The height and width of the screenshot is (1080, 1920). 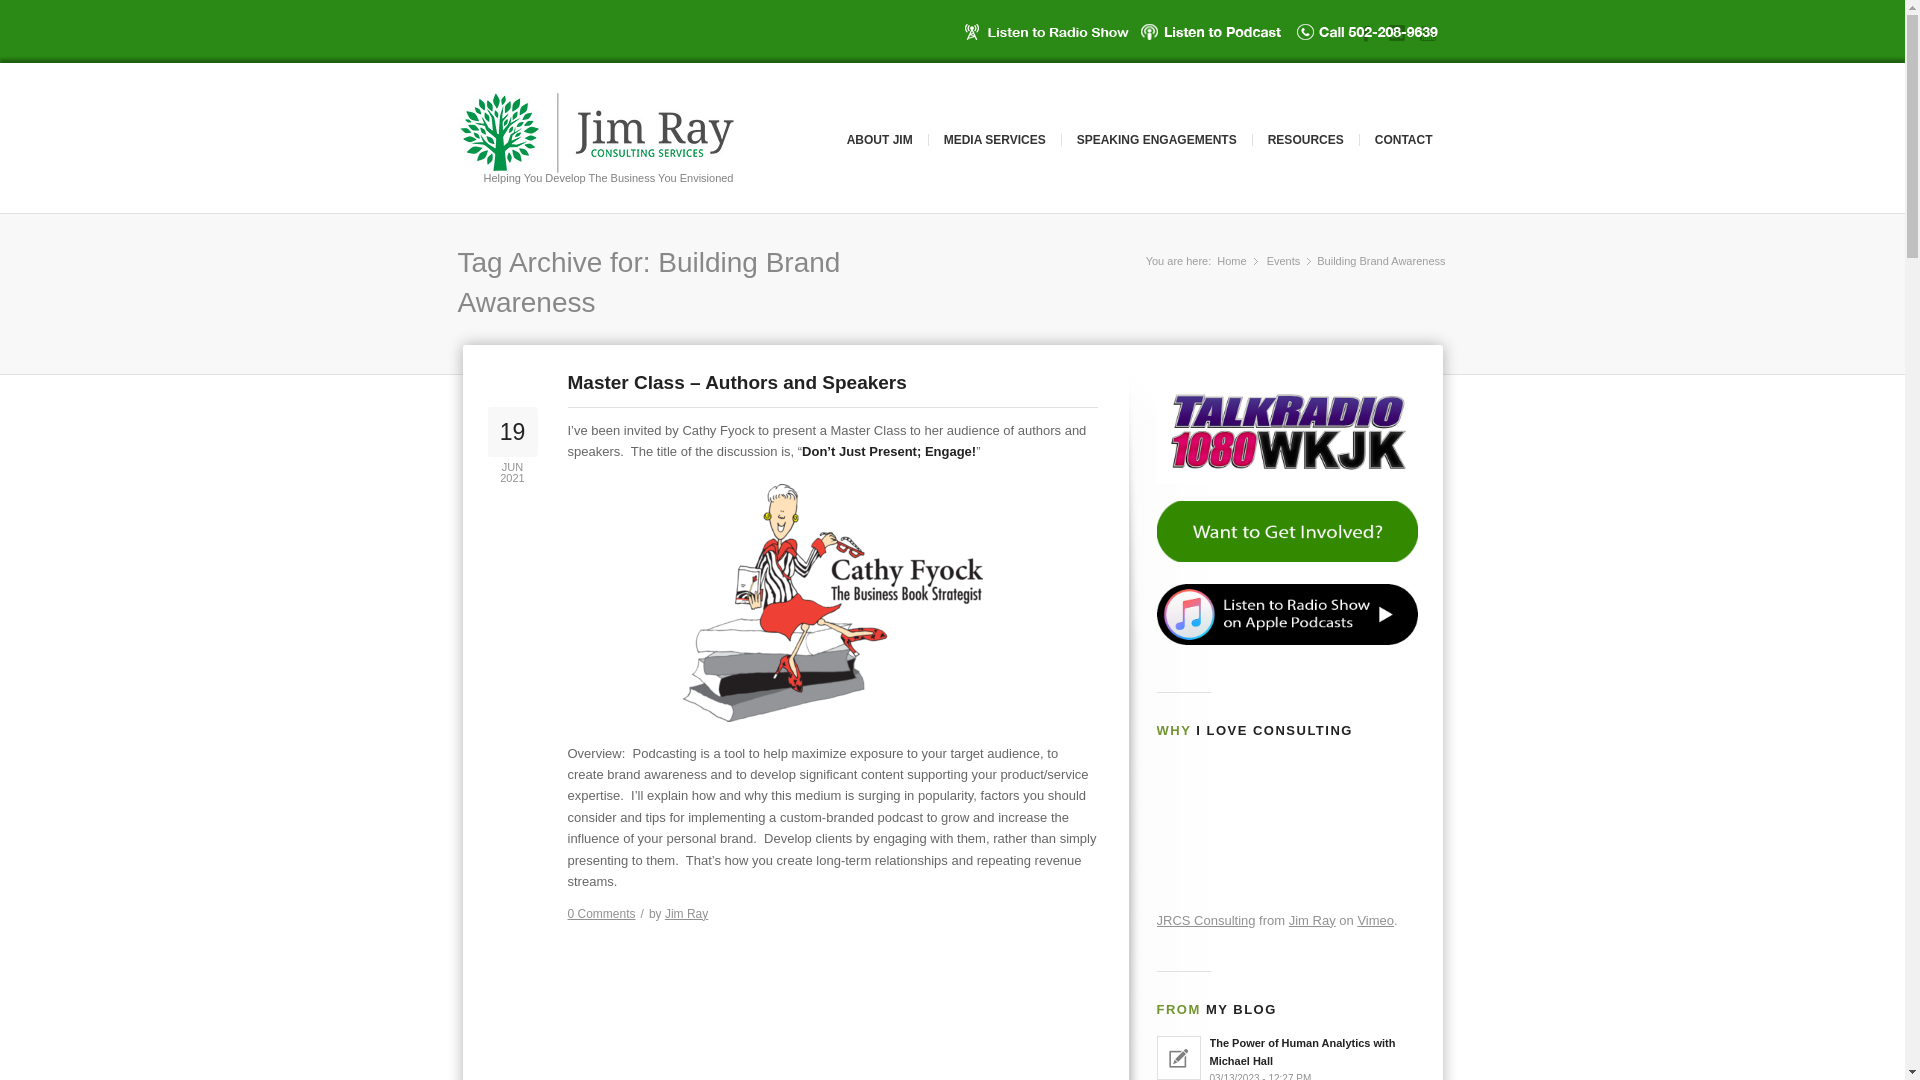 I want to click on MEDIA SERVICES, so click(x=994, y=139).